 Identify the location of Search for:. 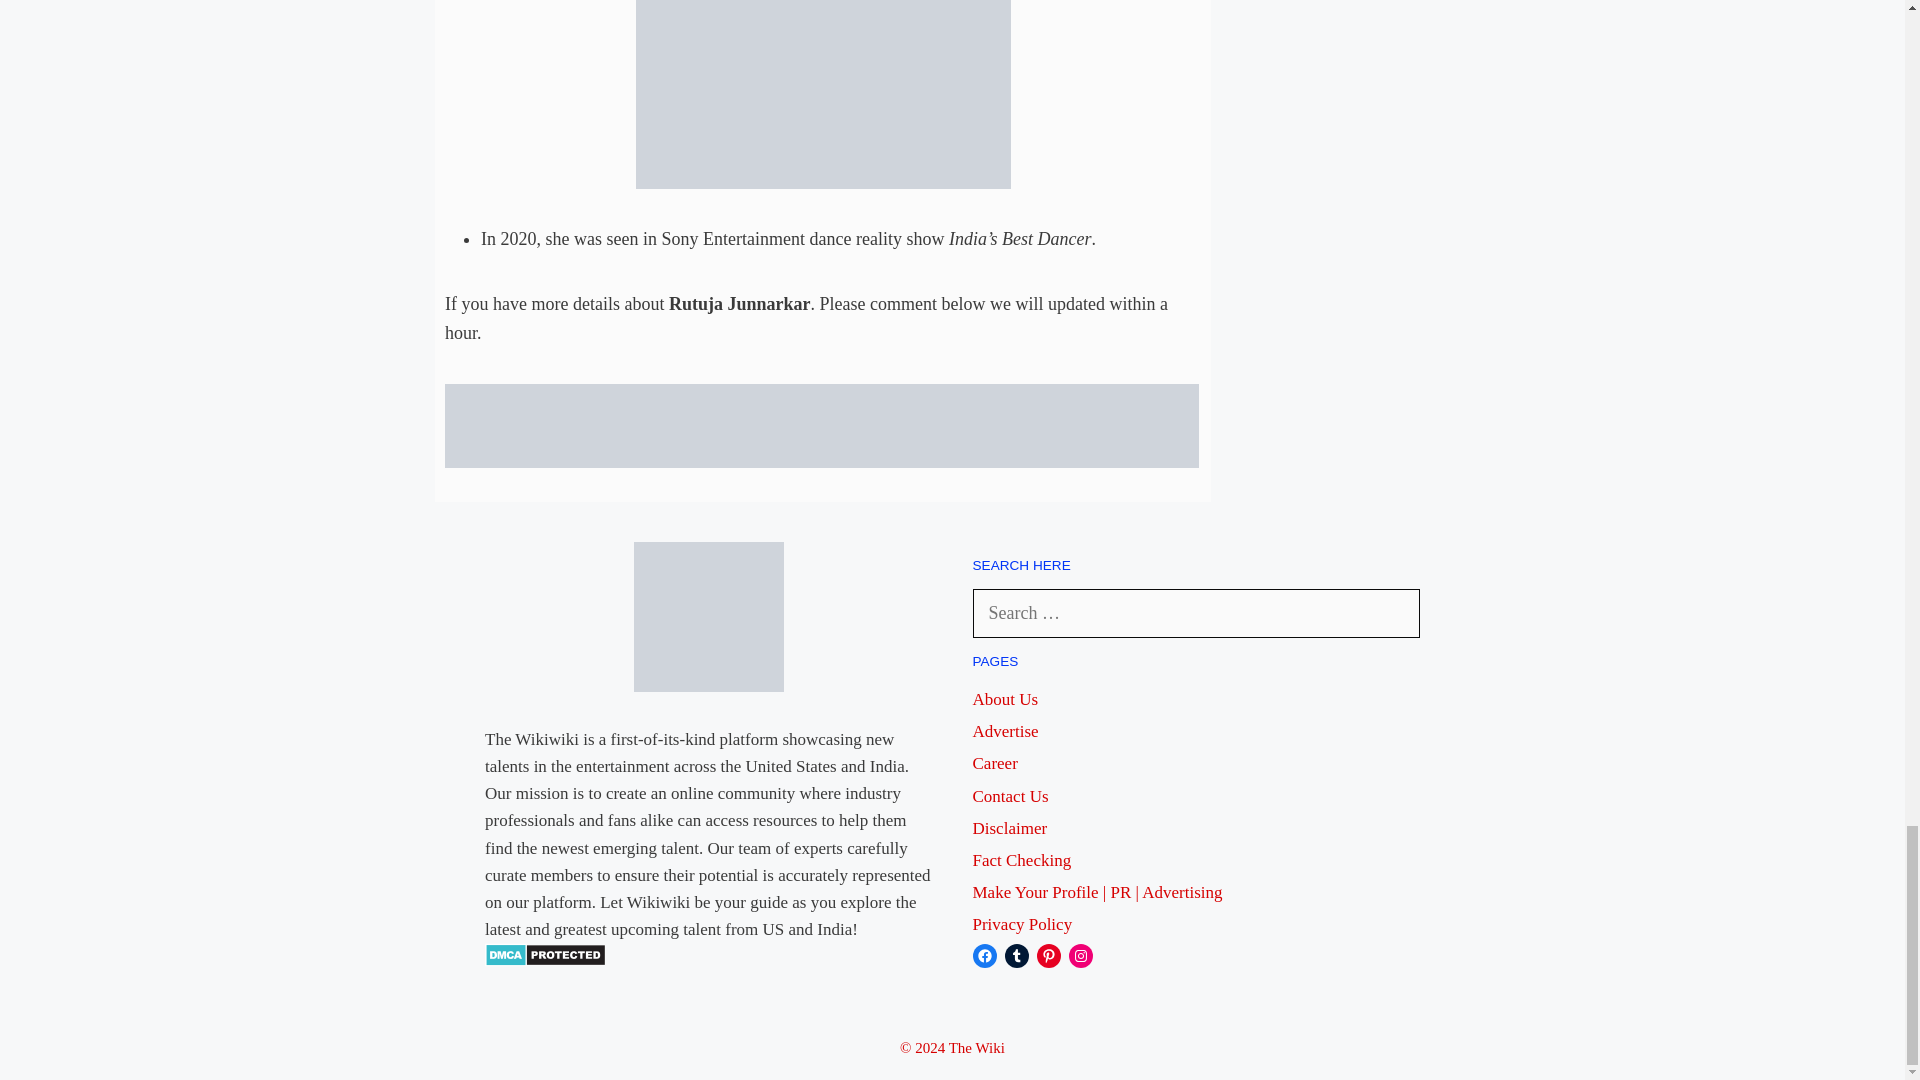
(1196, 613).